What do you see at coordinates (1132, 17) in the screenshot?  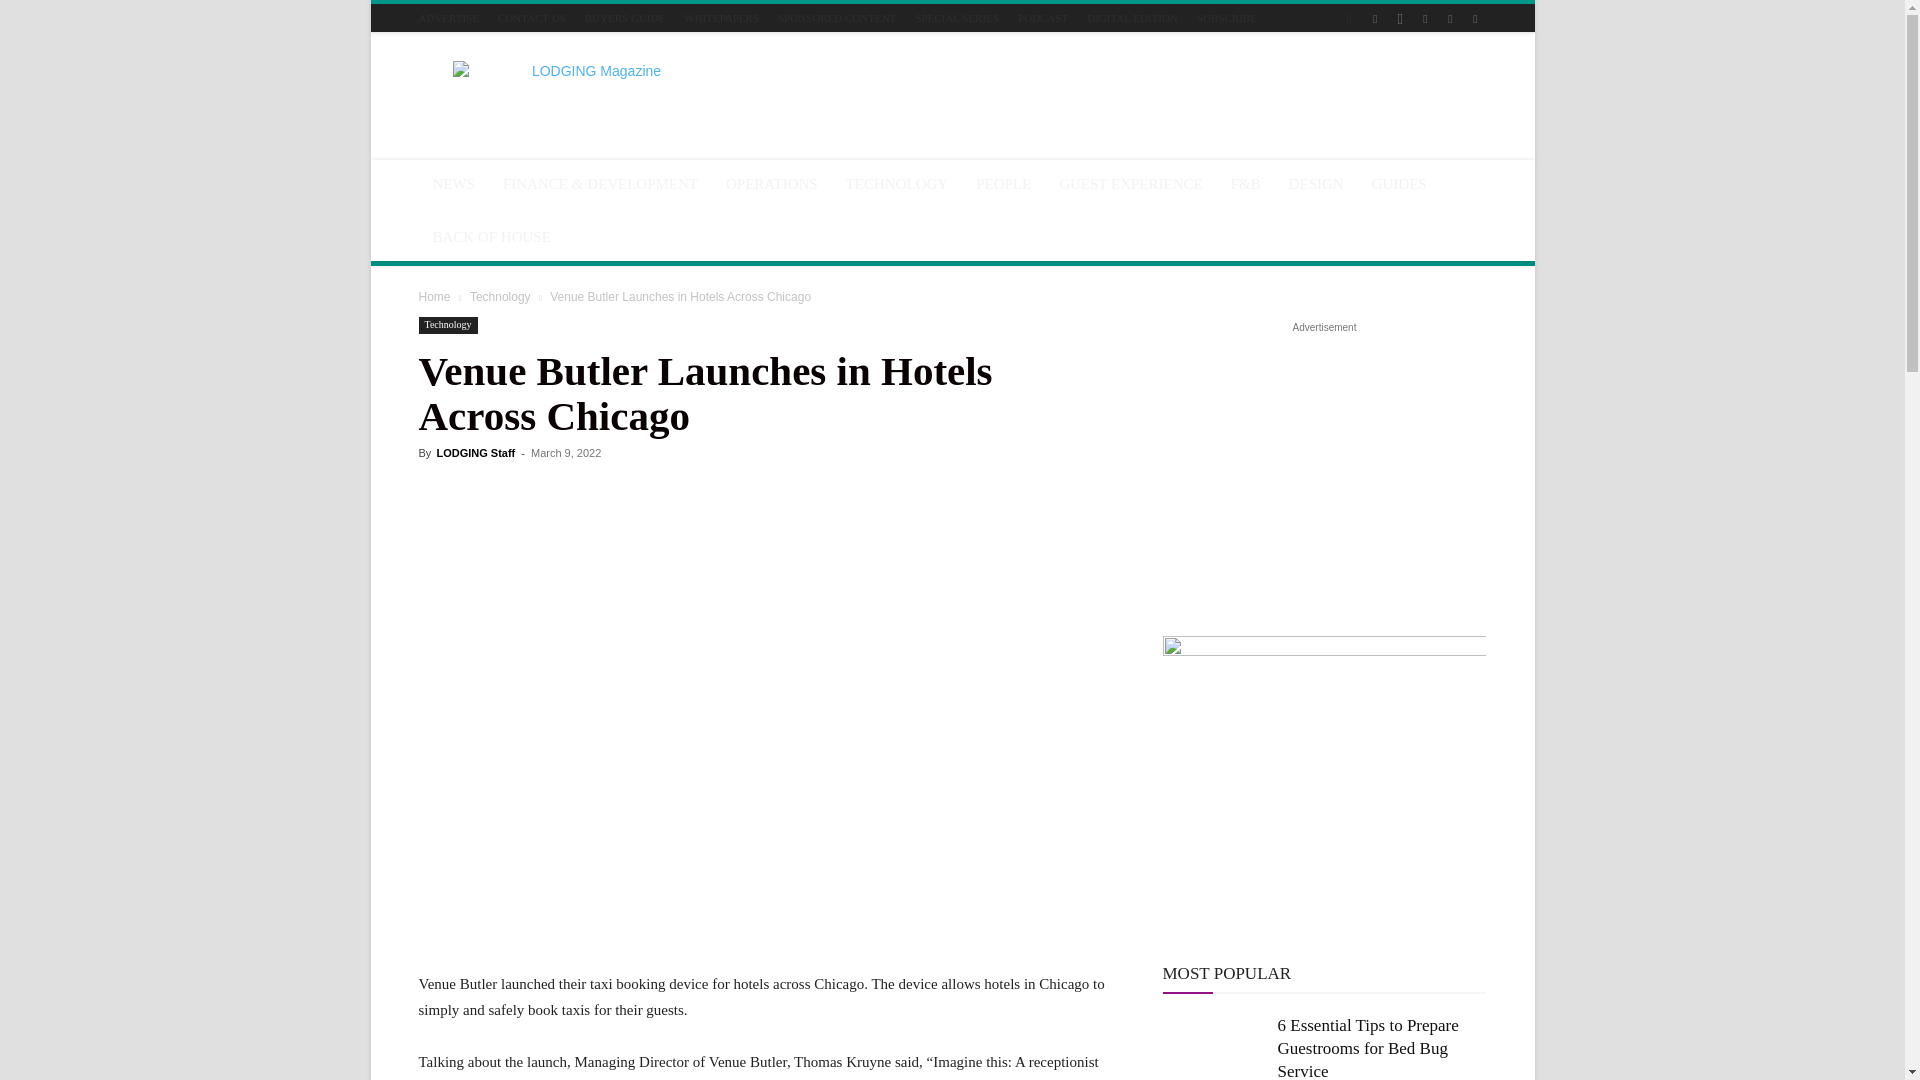 I see `DIGITAL EDITION` at bounding box center [1132, 17].